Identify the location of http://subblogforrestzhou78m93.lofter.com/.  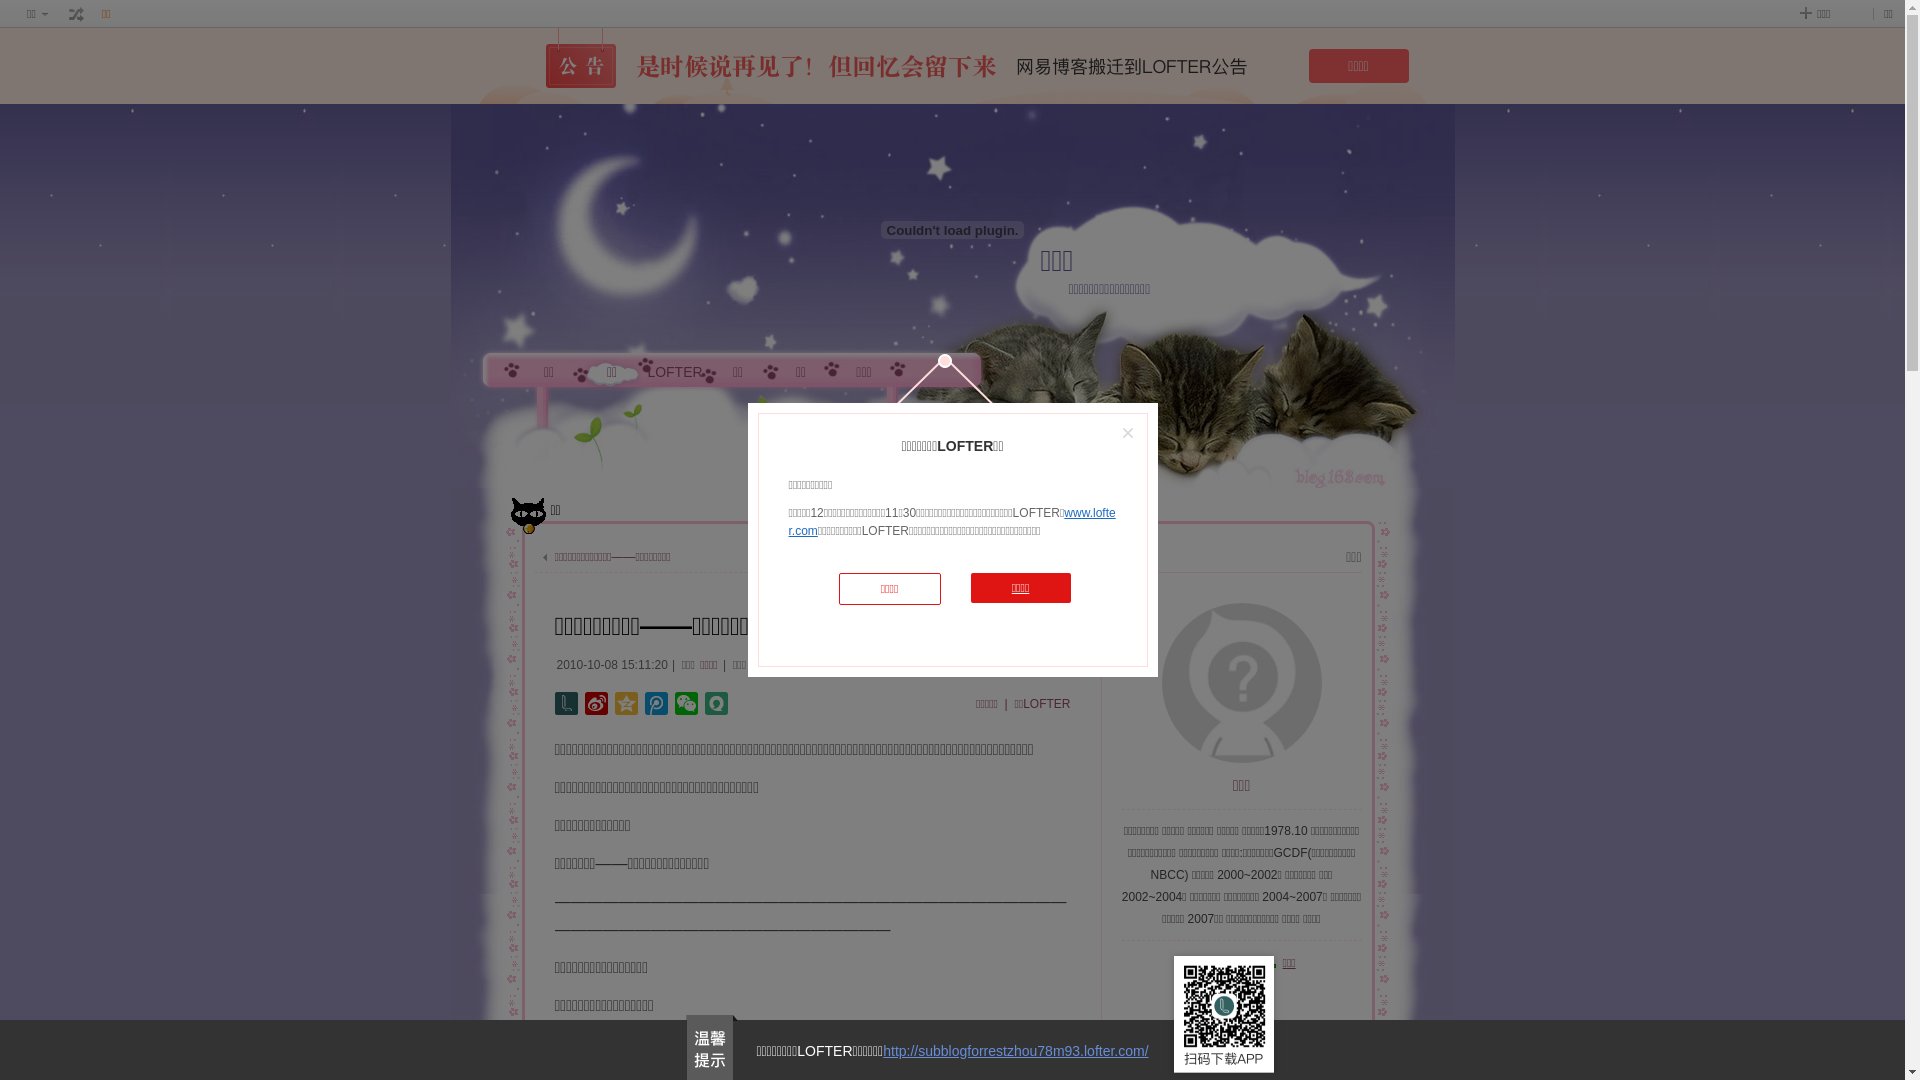
(1016, 1051).